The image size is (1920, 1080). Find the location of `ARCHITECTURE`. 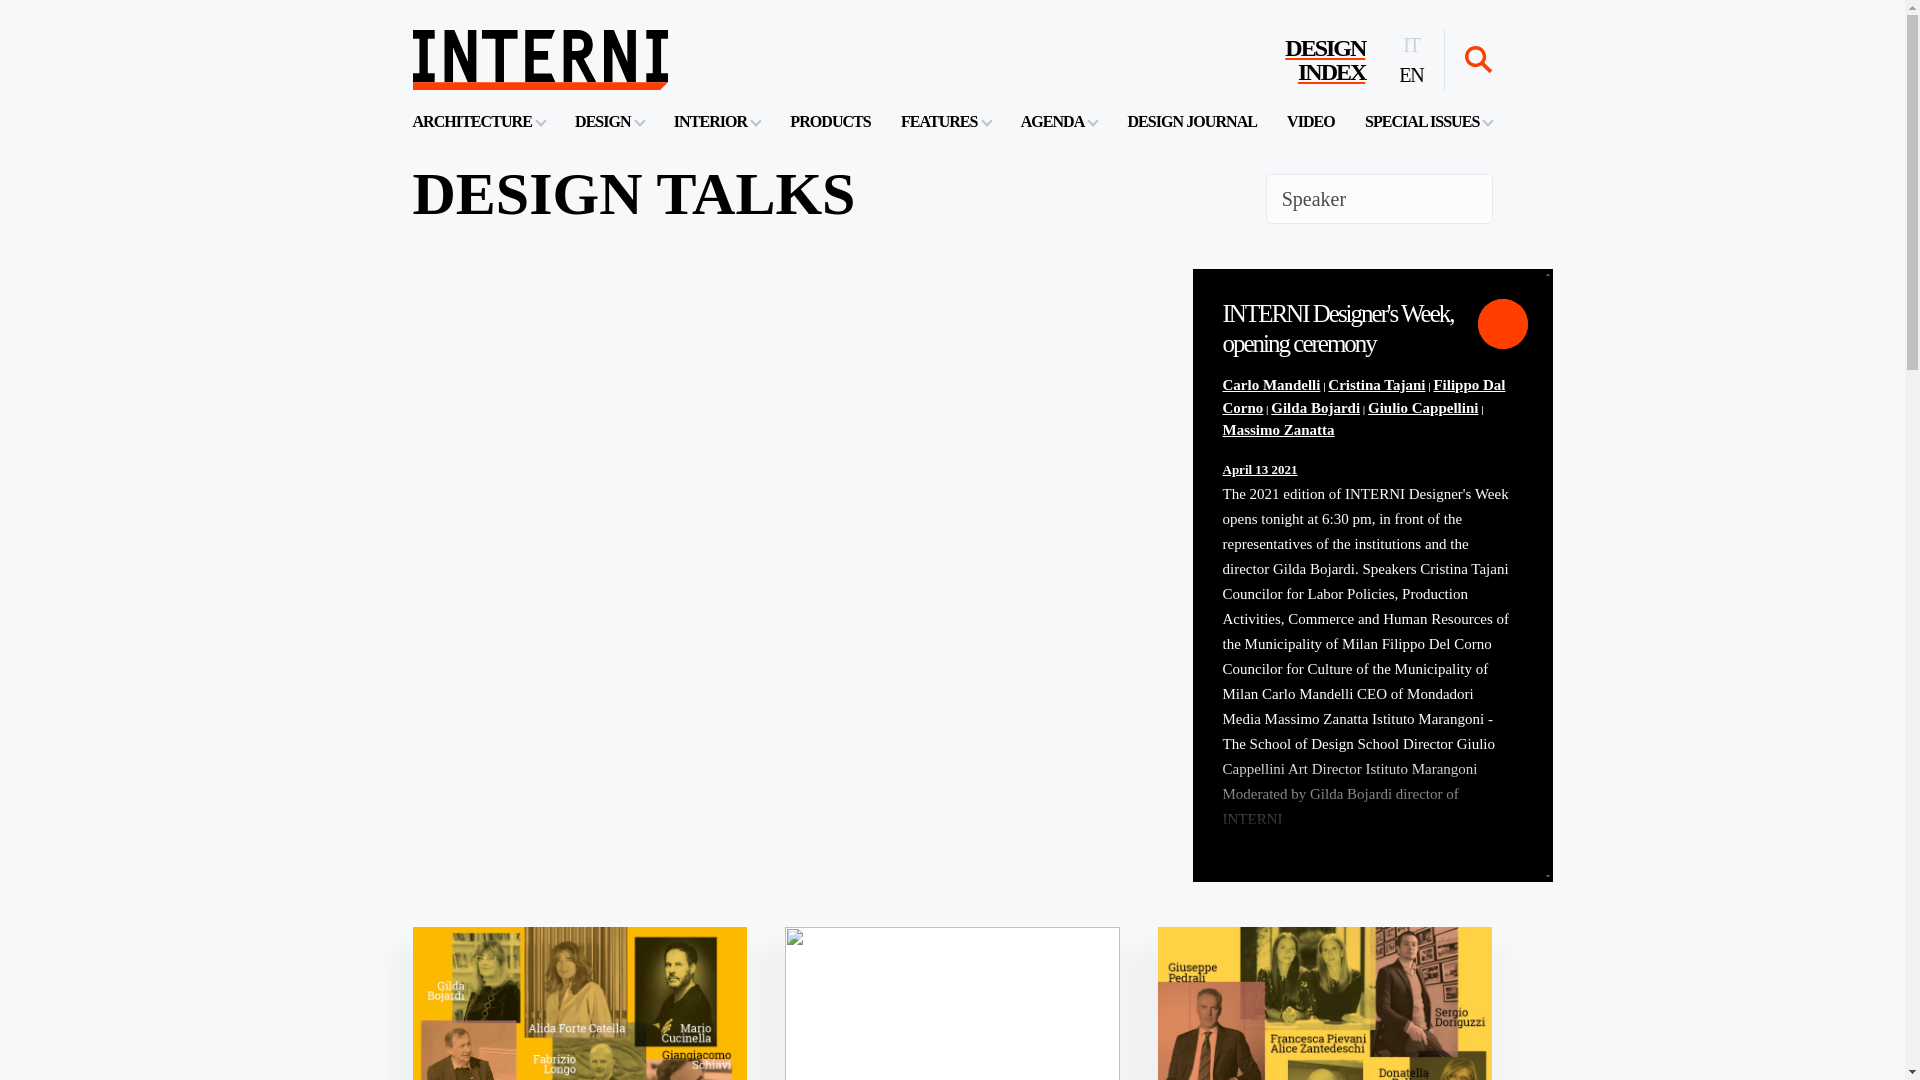

ARCHITECTURE is located at coordinates (478, 121).